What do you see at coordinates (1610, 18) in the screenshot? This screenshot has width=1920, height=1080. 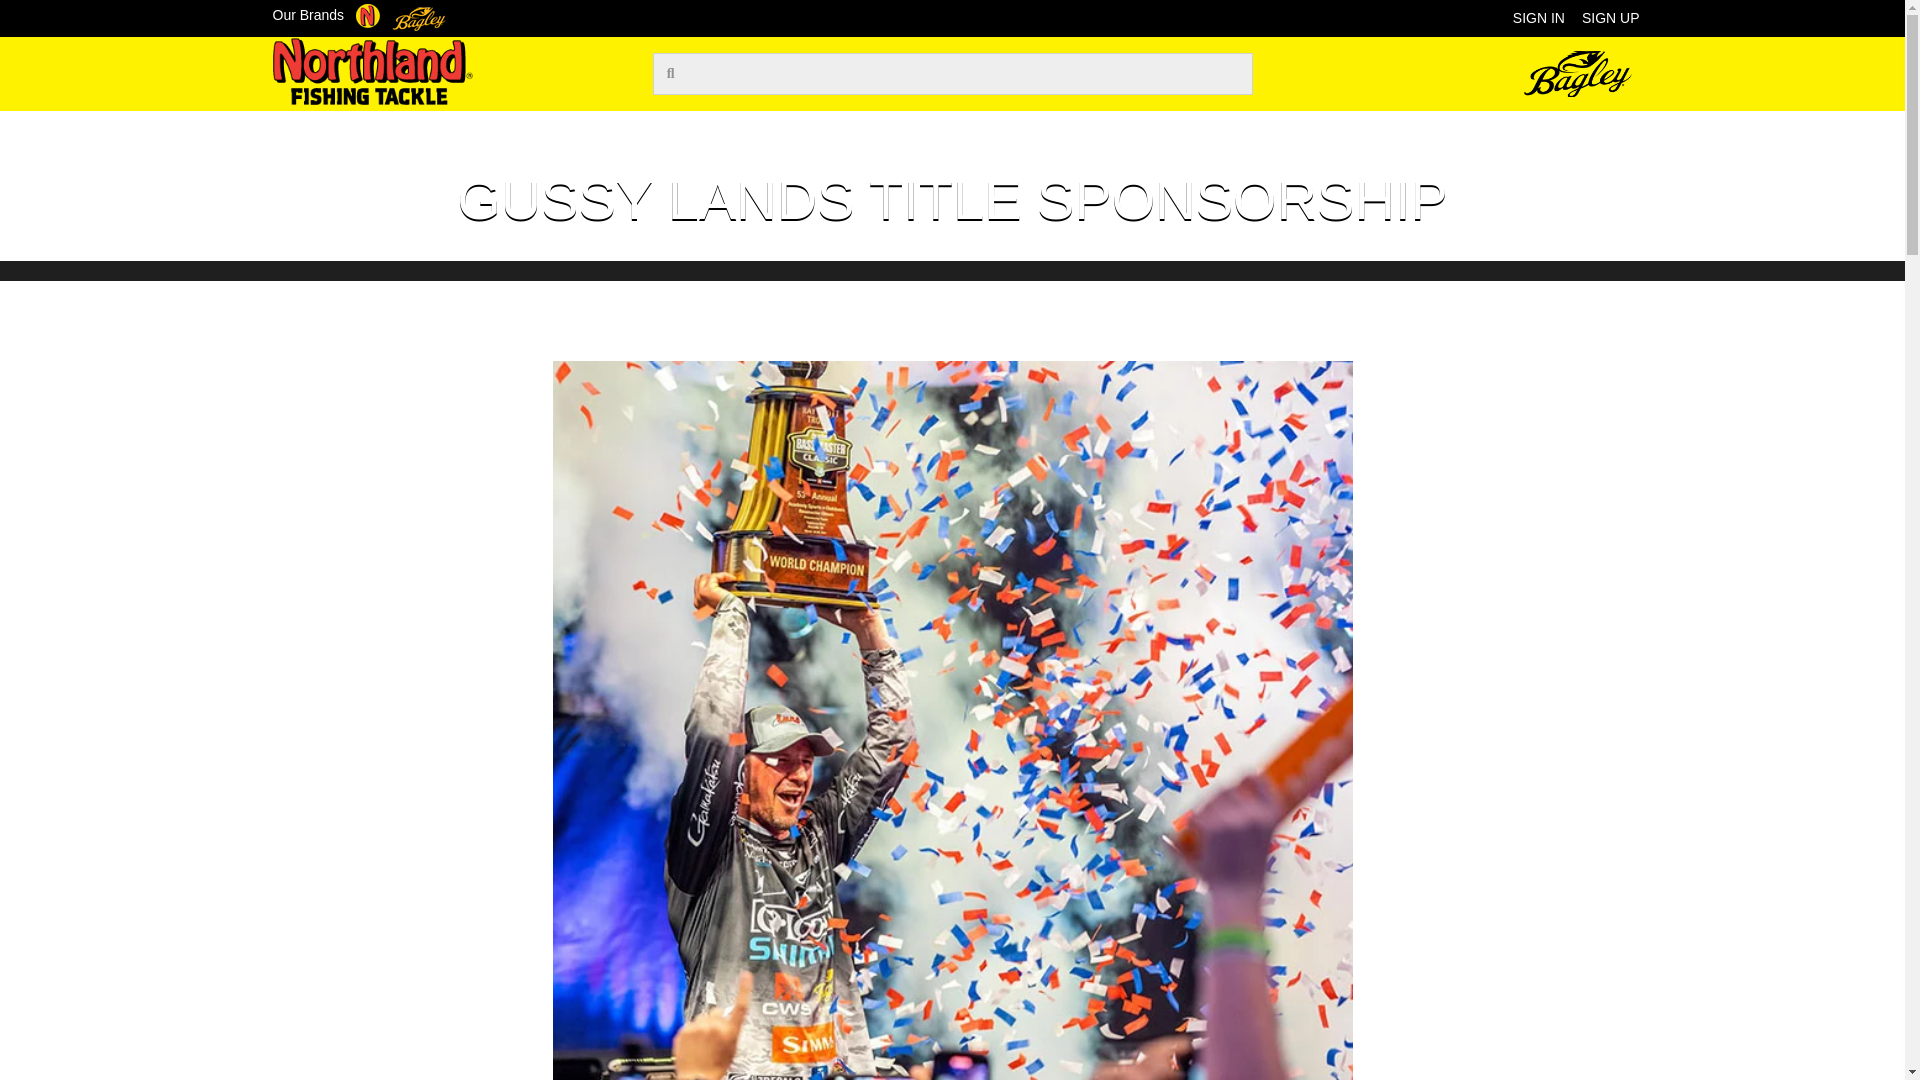 I see `SIGN UP` at bounding box center [1610, 18].